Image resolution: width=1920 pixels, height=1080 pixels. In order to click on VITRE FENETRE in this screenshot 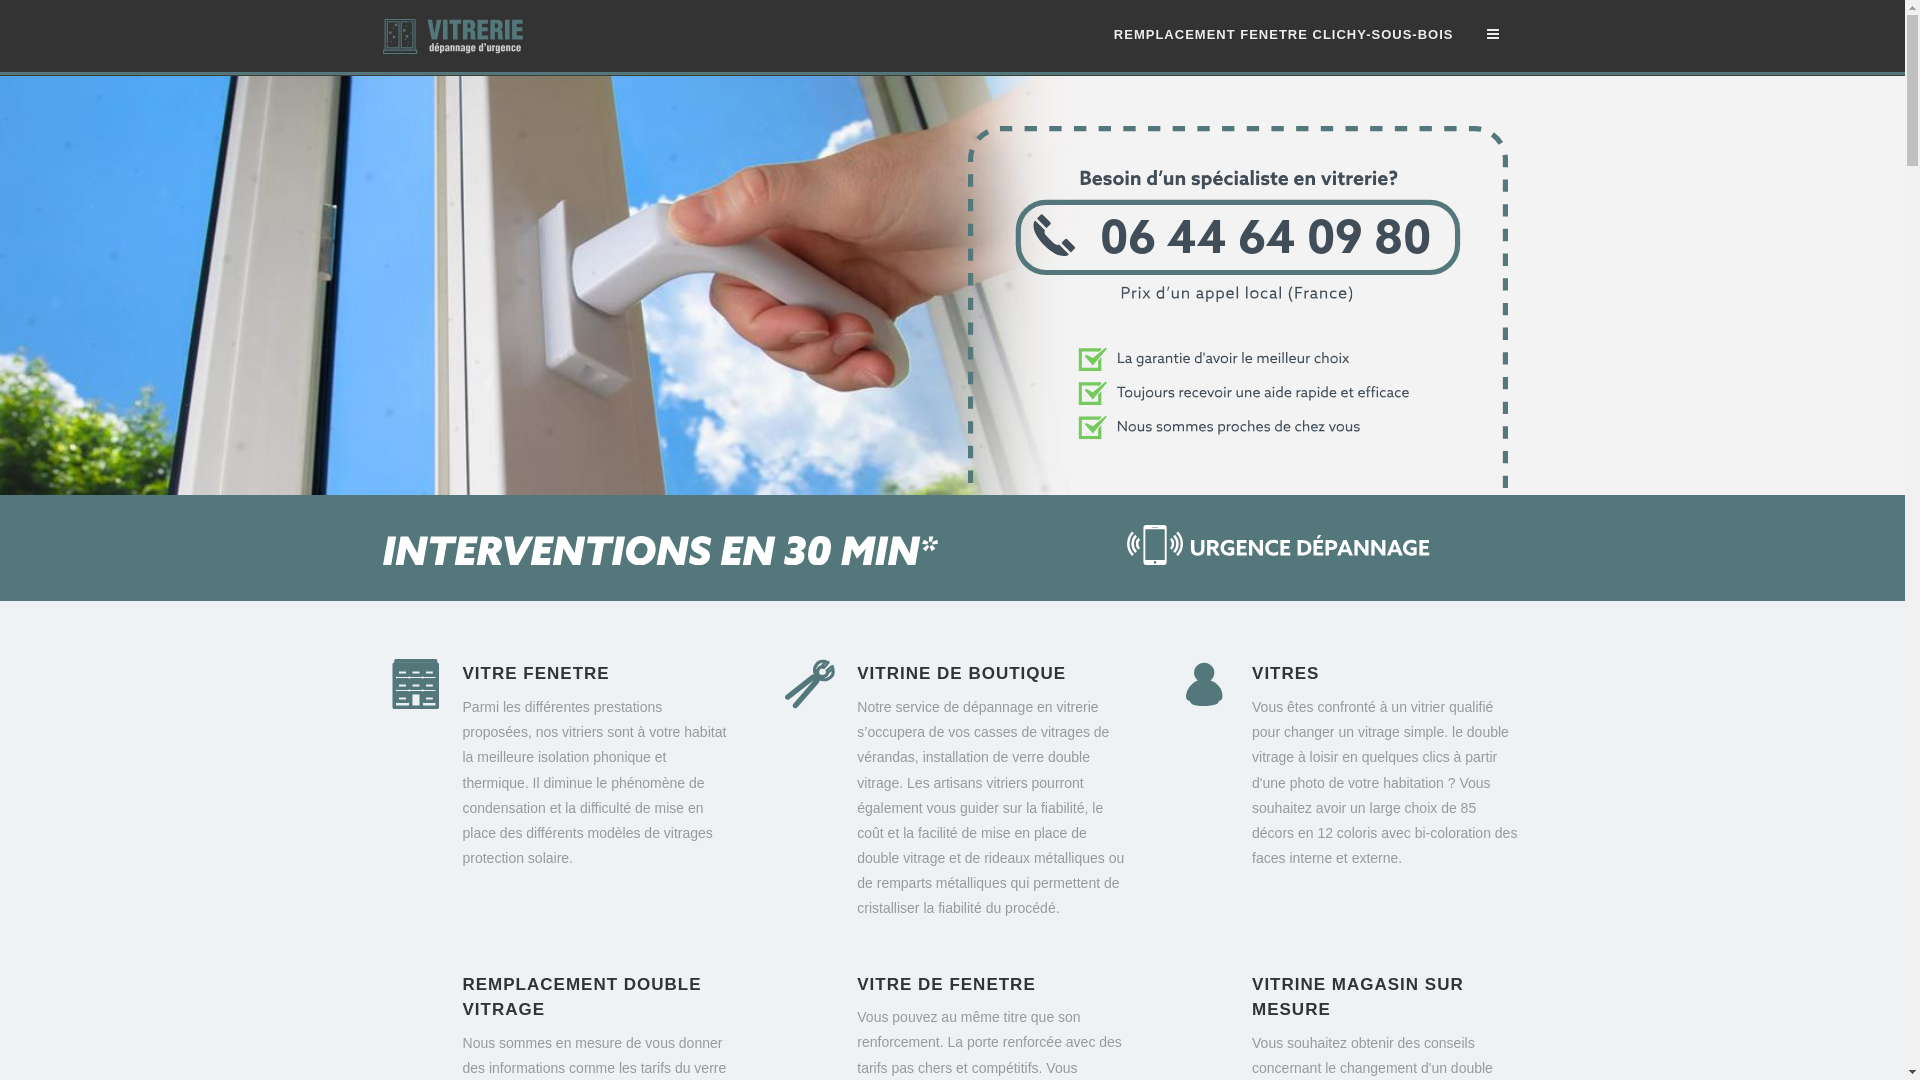, I will do `click(536, 674)`.